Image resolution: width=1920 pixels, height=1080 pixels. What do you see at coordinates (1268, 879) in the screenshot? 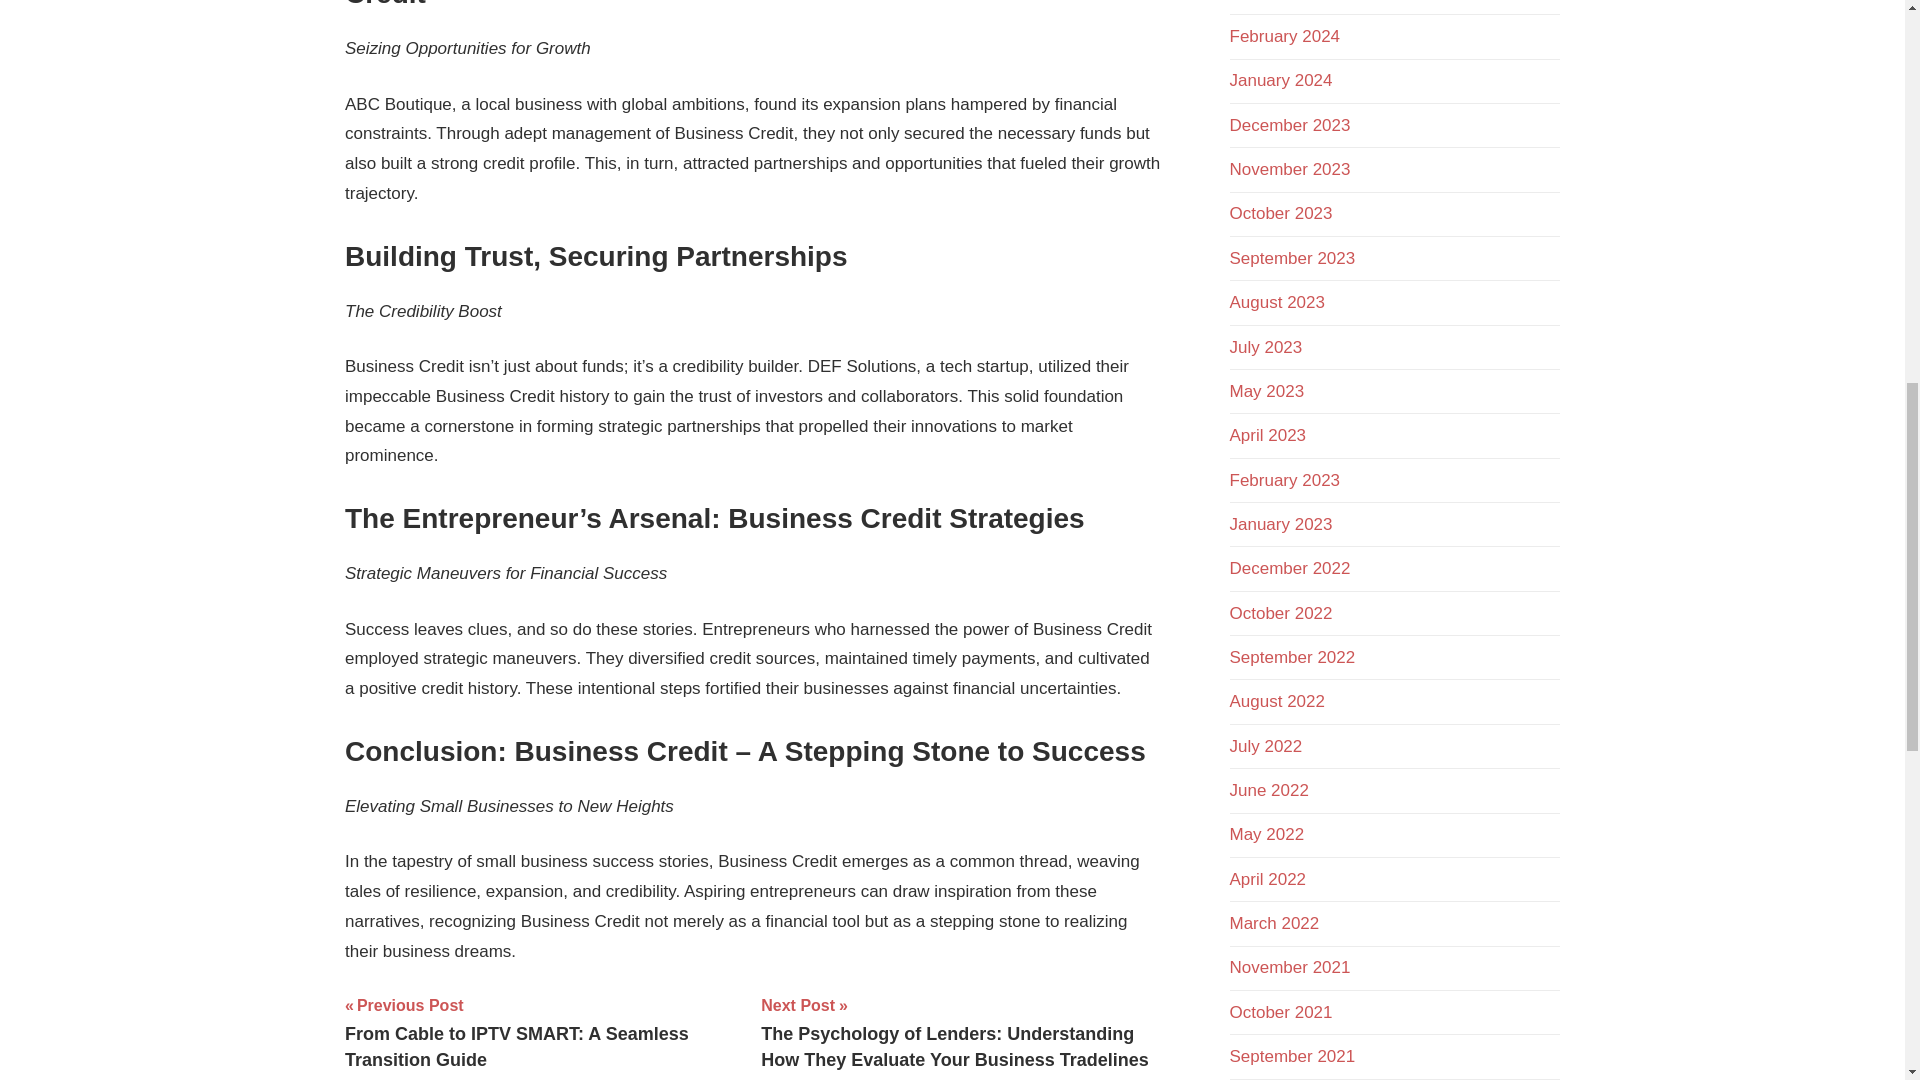
I see `April 2022` at bounding box center [1268, 879].